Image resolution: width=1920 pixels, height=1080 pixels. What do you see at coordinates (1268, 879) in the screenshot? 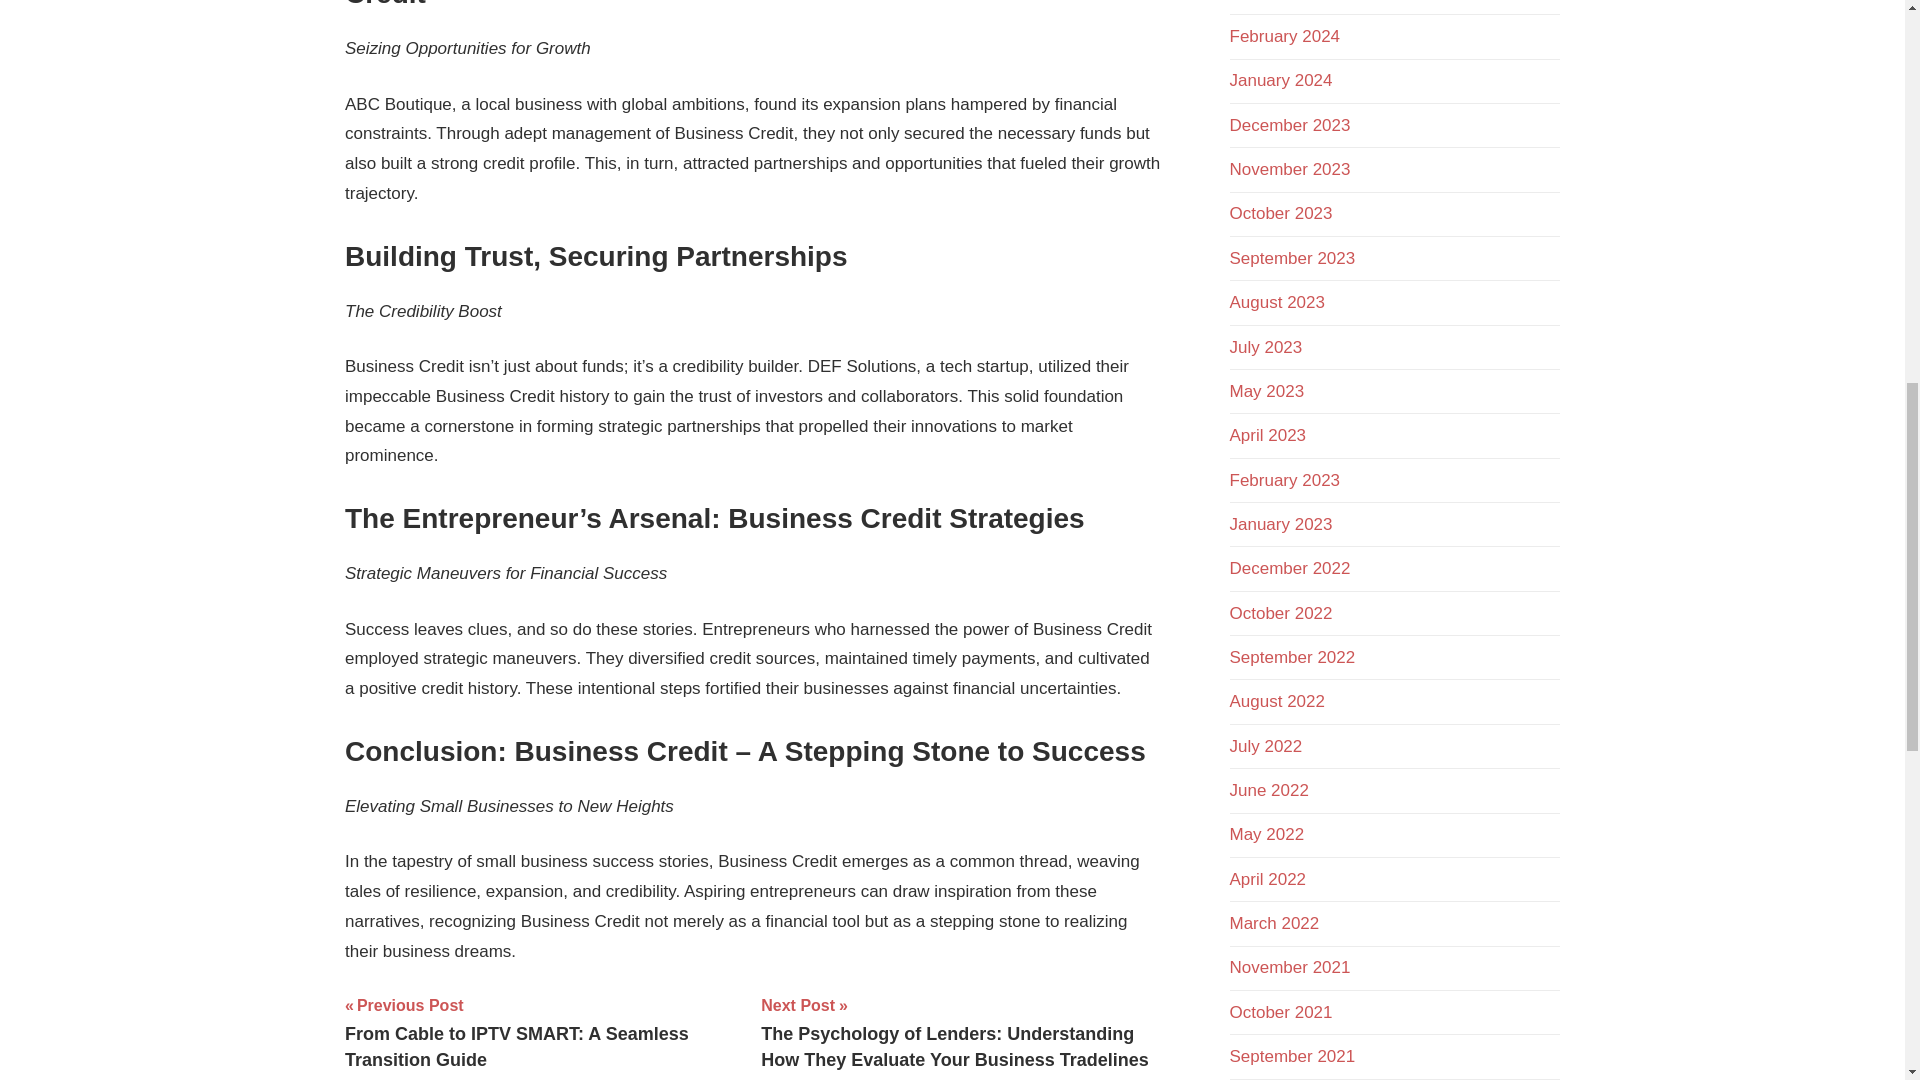
I see `April 2022` at bounding box center [1268, 879].